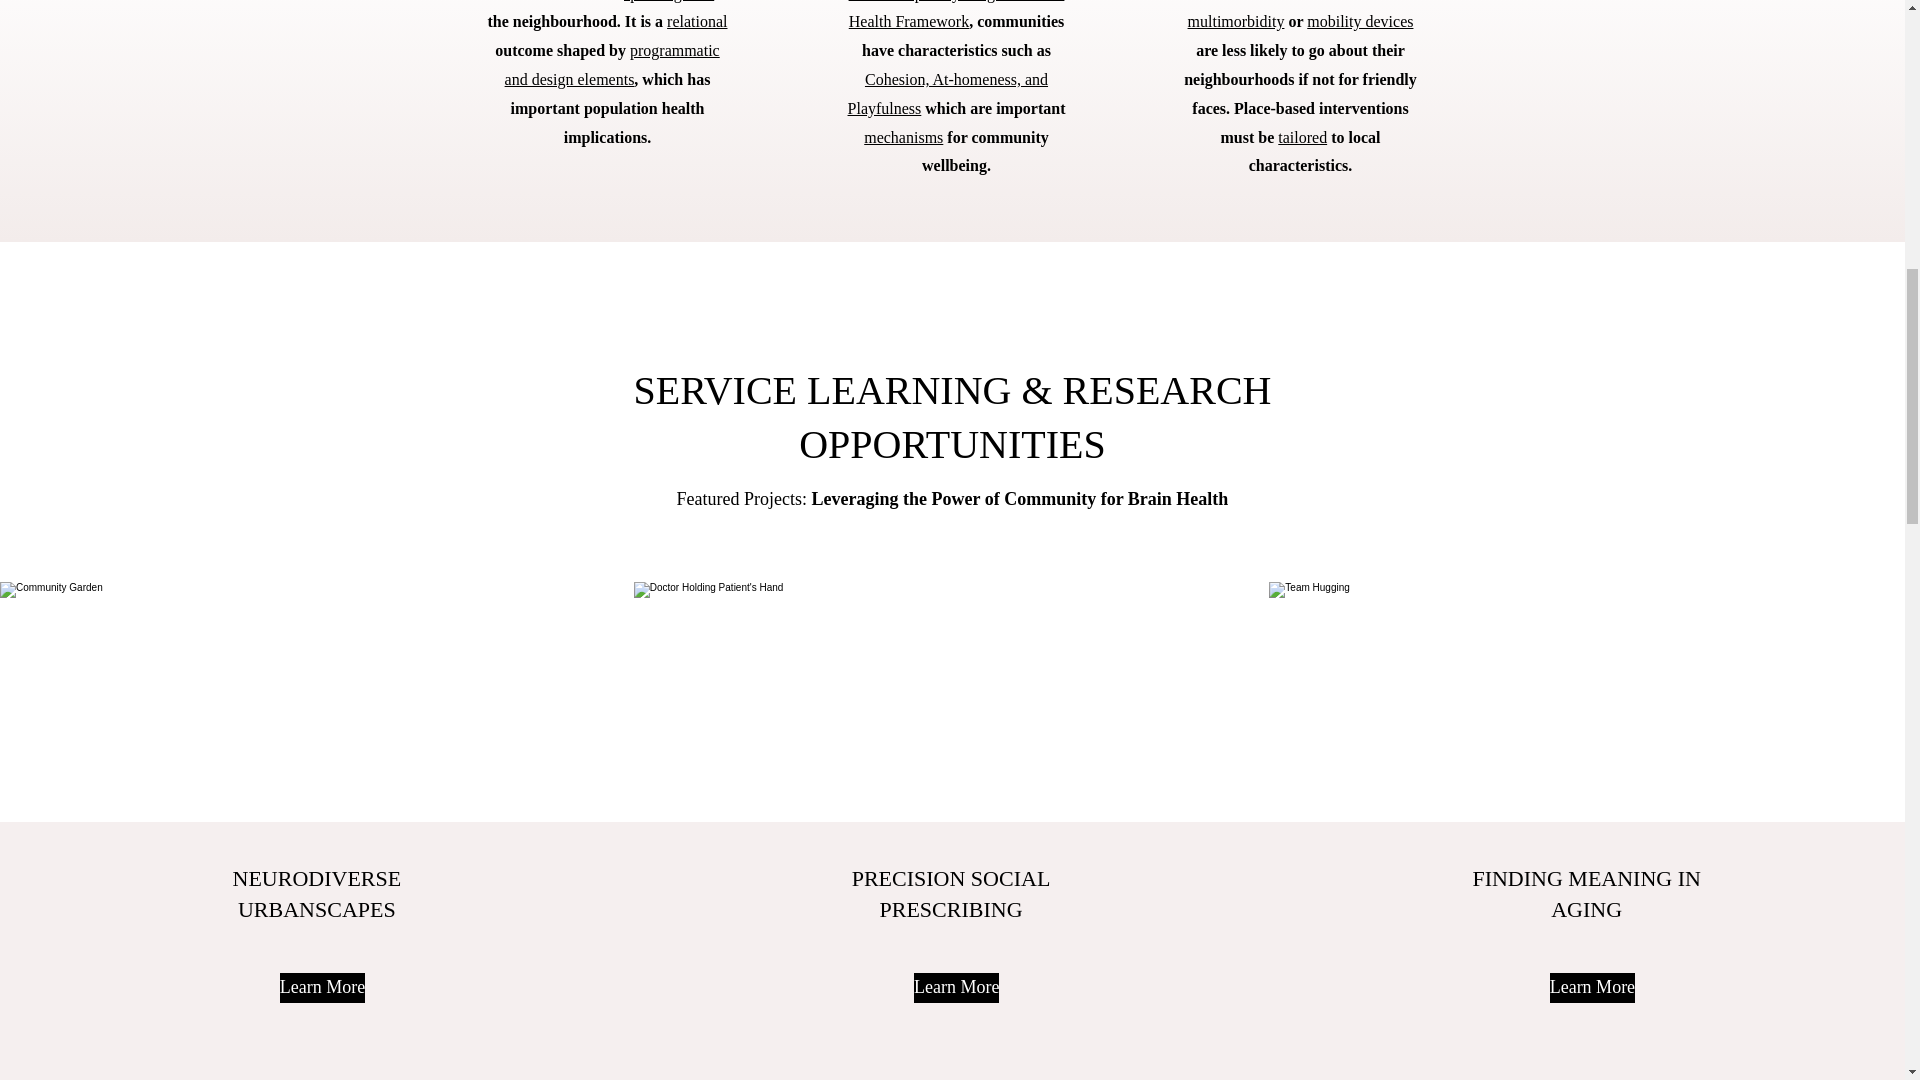 Image resolution: width=1920 pixels, height=1080 pixels. I want to click on Learn More, so click(1592, 988).